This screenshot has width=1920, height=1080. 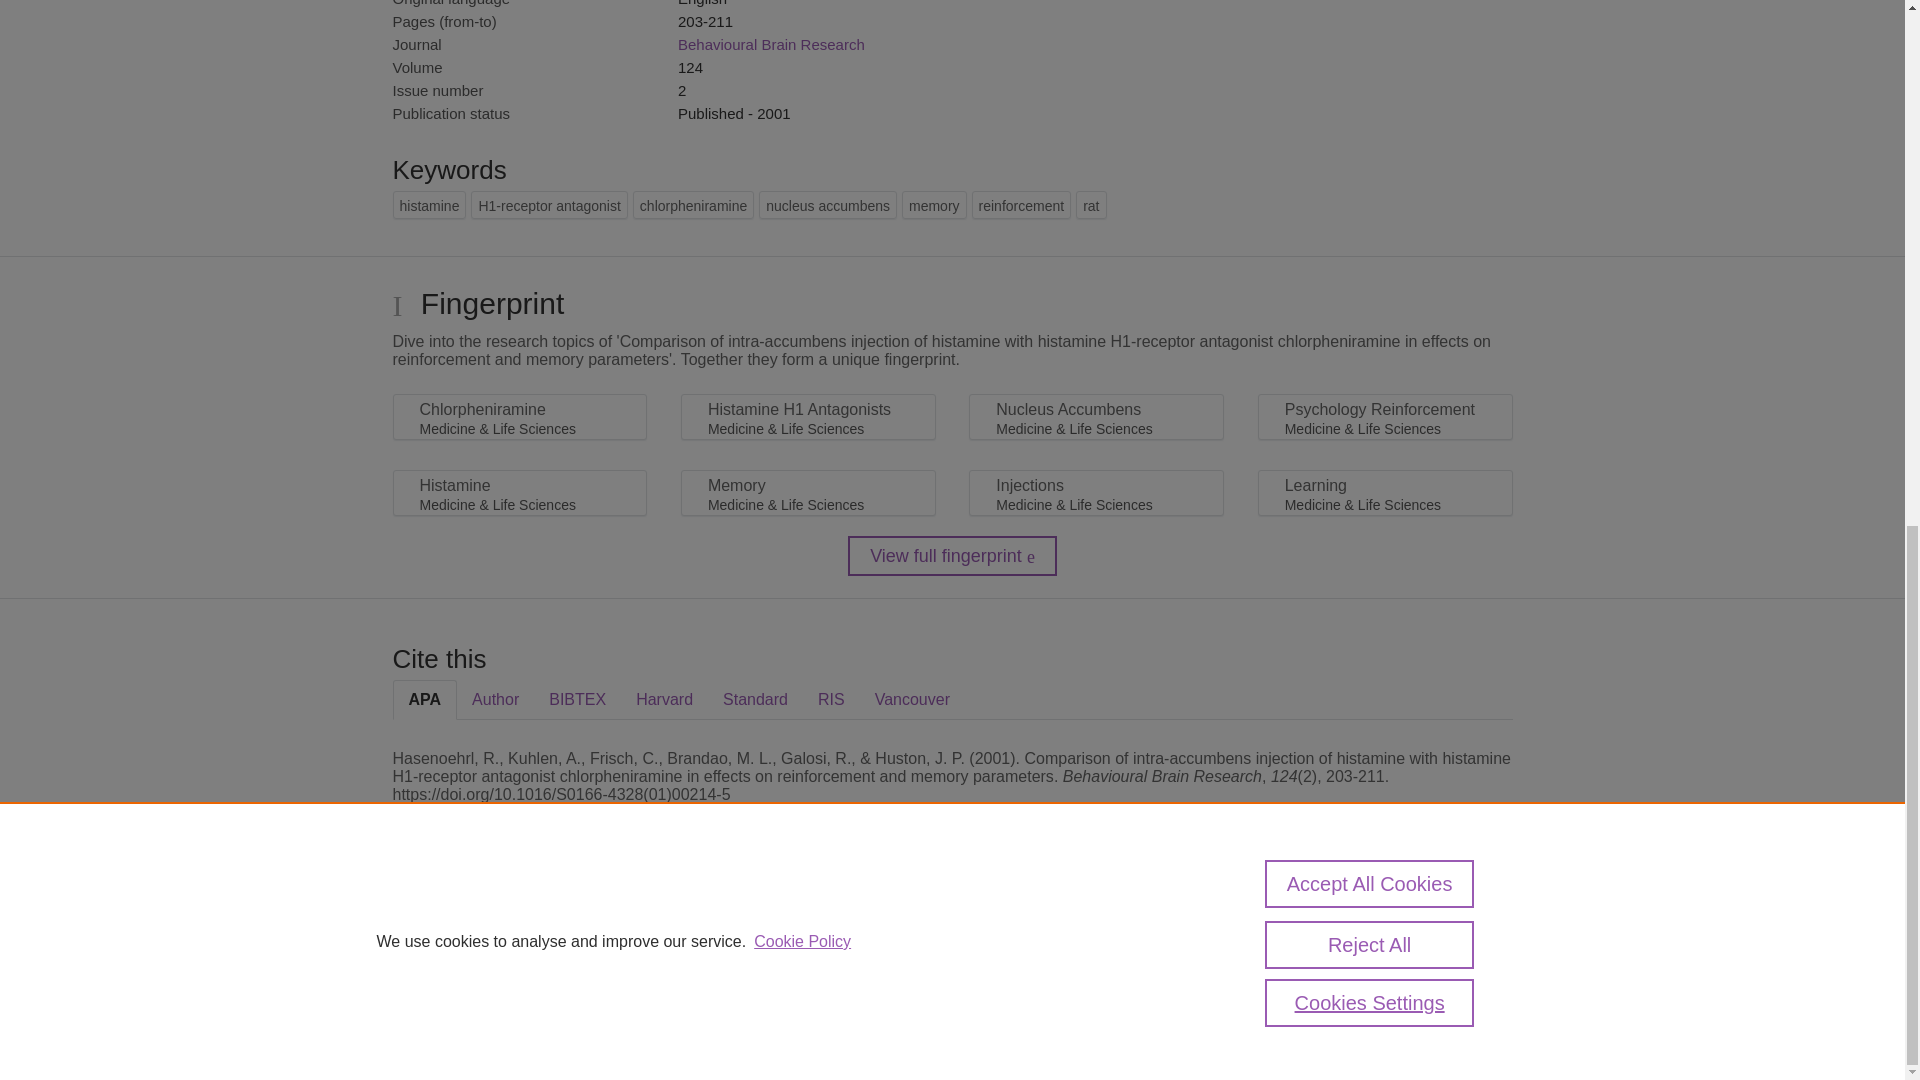 I want to click on Behavioural Brain Research, so click(x=771, y=44).